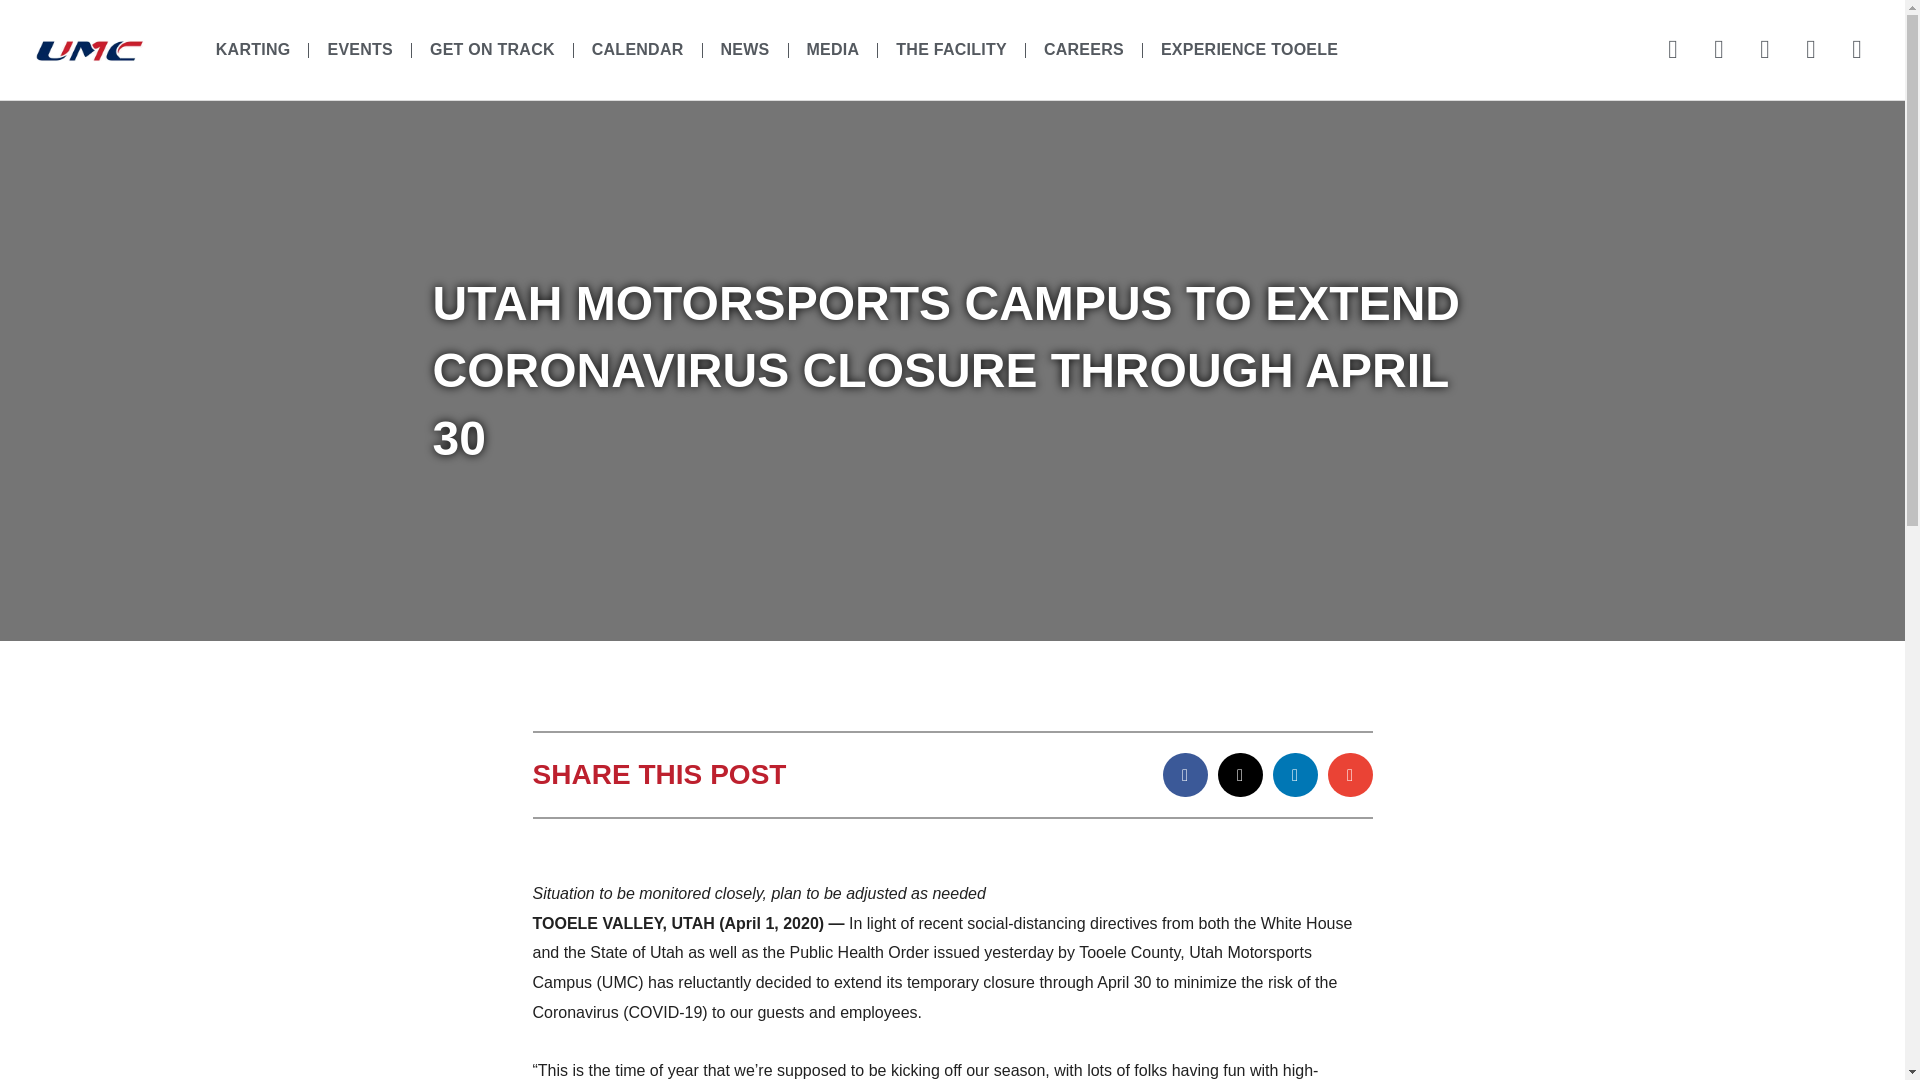 This screenshot has height=1080, width=1920. What do you see at coordinates (360, 50) in the screenshot?
I see `EVENTS` at bounding box center [360, 50].